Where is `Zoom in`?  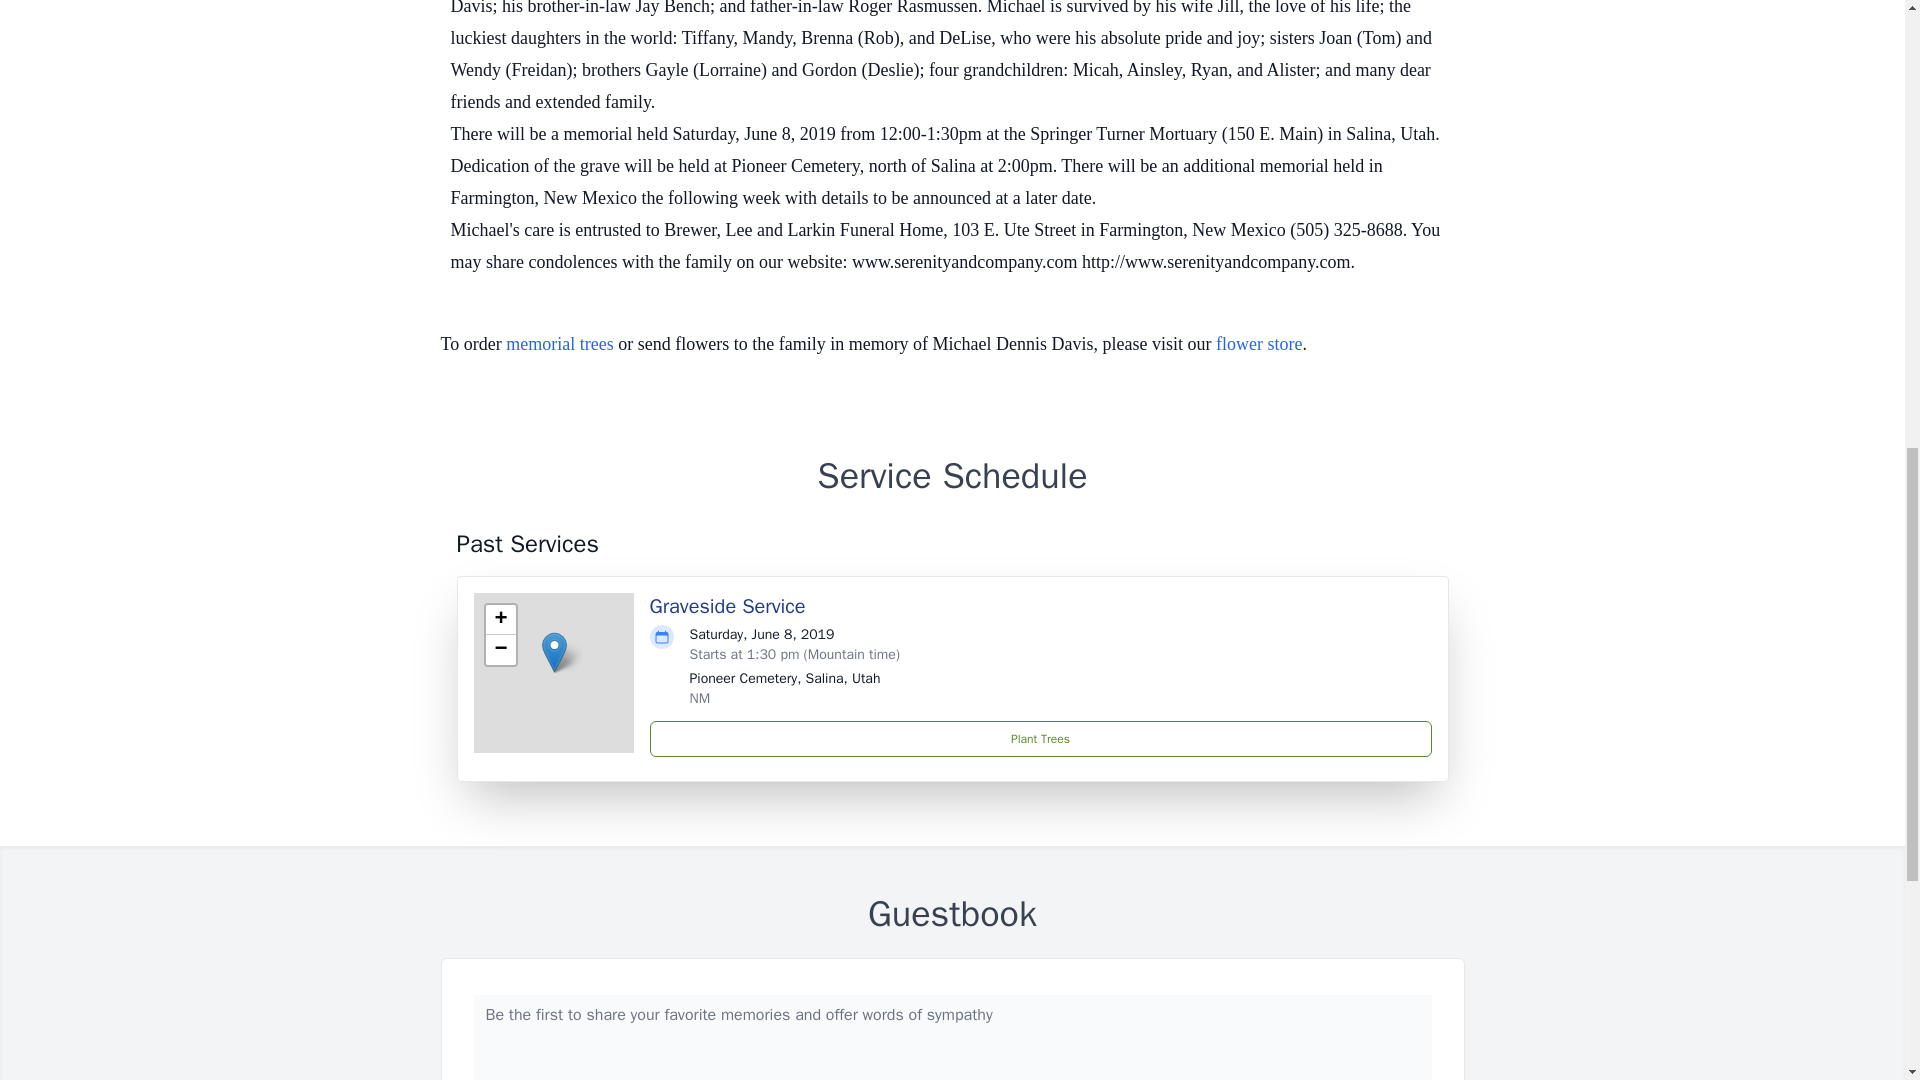
Zoom in is located at coordinates (500, 620).